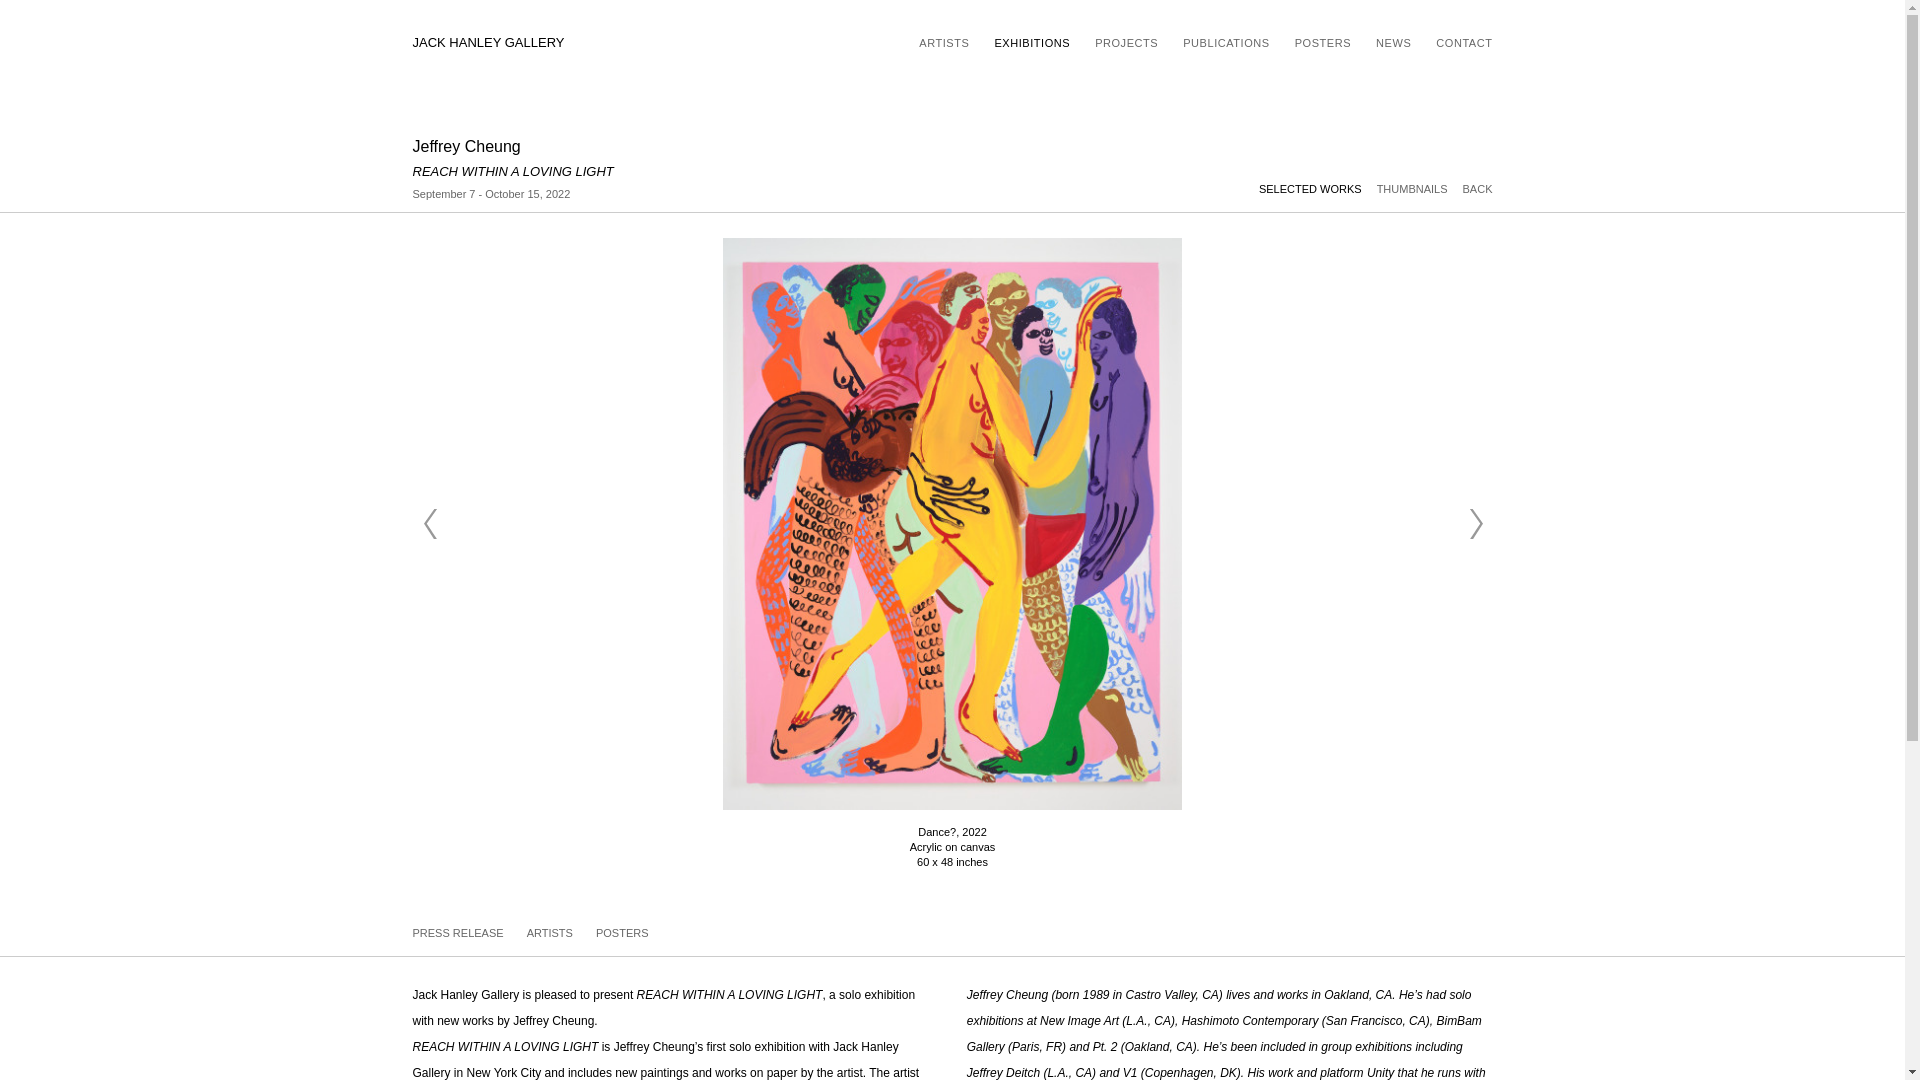 Image resolution: width=1920 pixels, height=1080 pixels. Describe the element at coordinates (1318, 188) in the screenshot. I see `SELECTED WORKS` at that location.